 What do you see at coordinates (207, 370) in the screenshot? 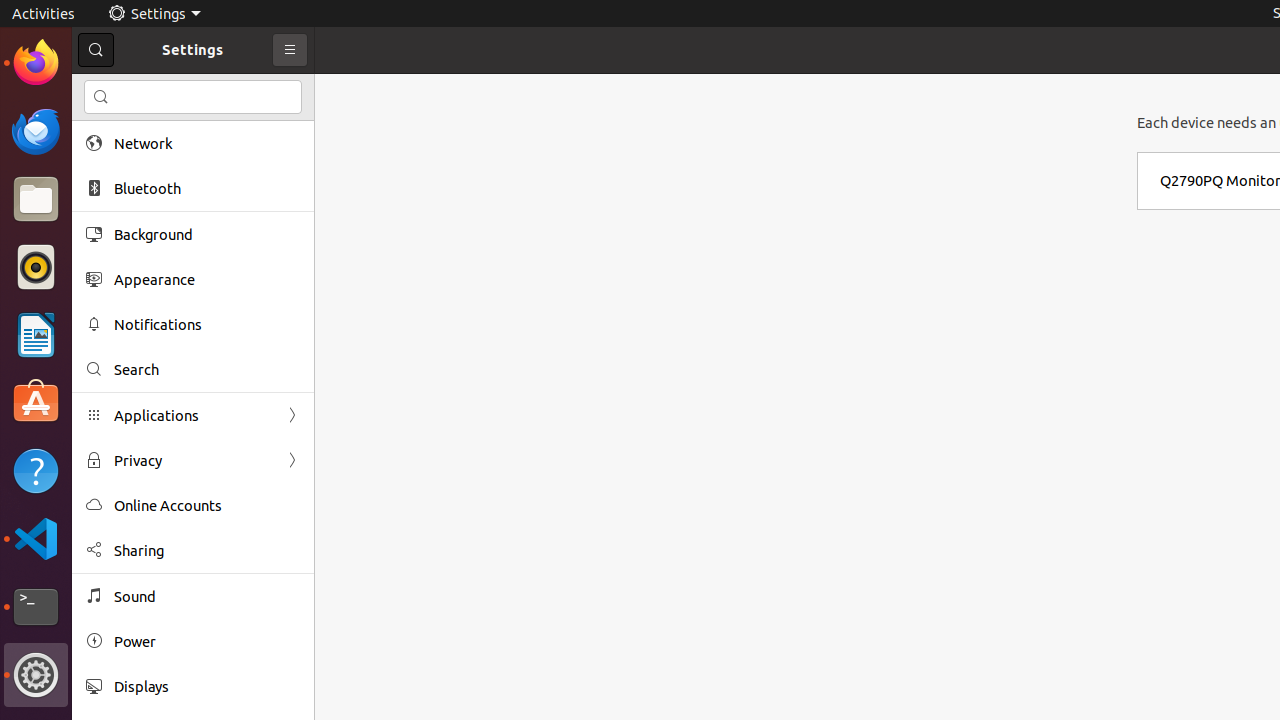
I see `Search` at bounding box center [207, 370].